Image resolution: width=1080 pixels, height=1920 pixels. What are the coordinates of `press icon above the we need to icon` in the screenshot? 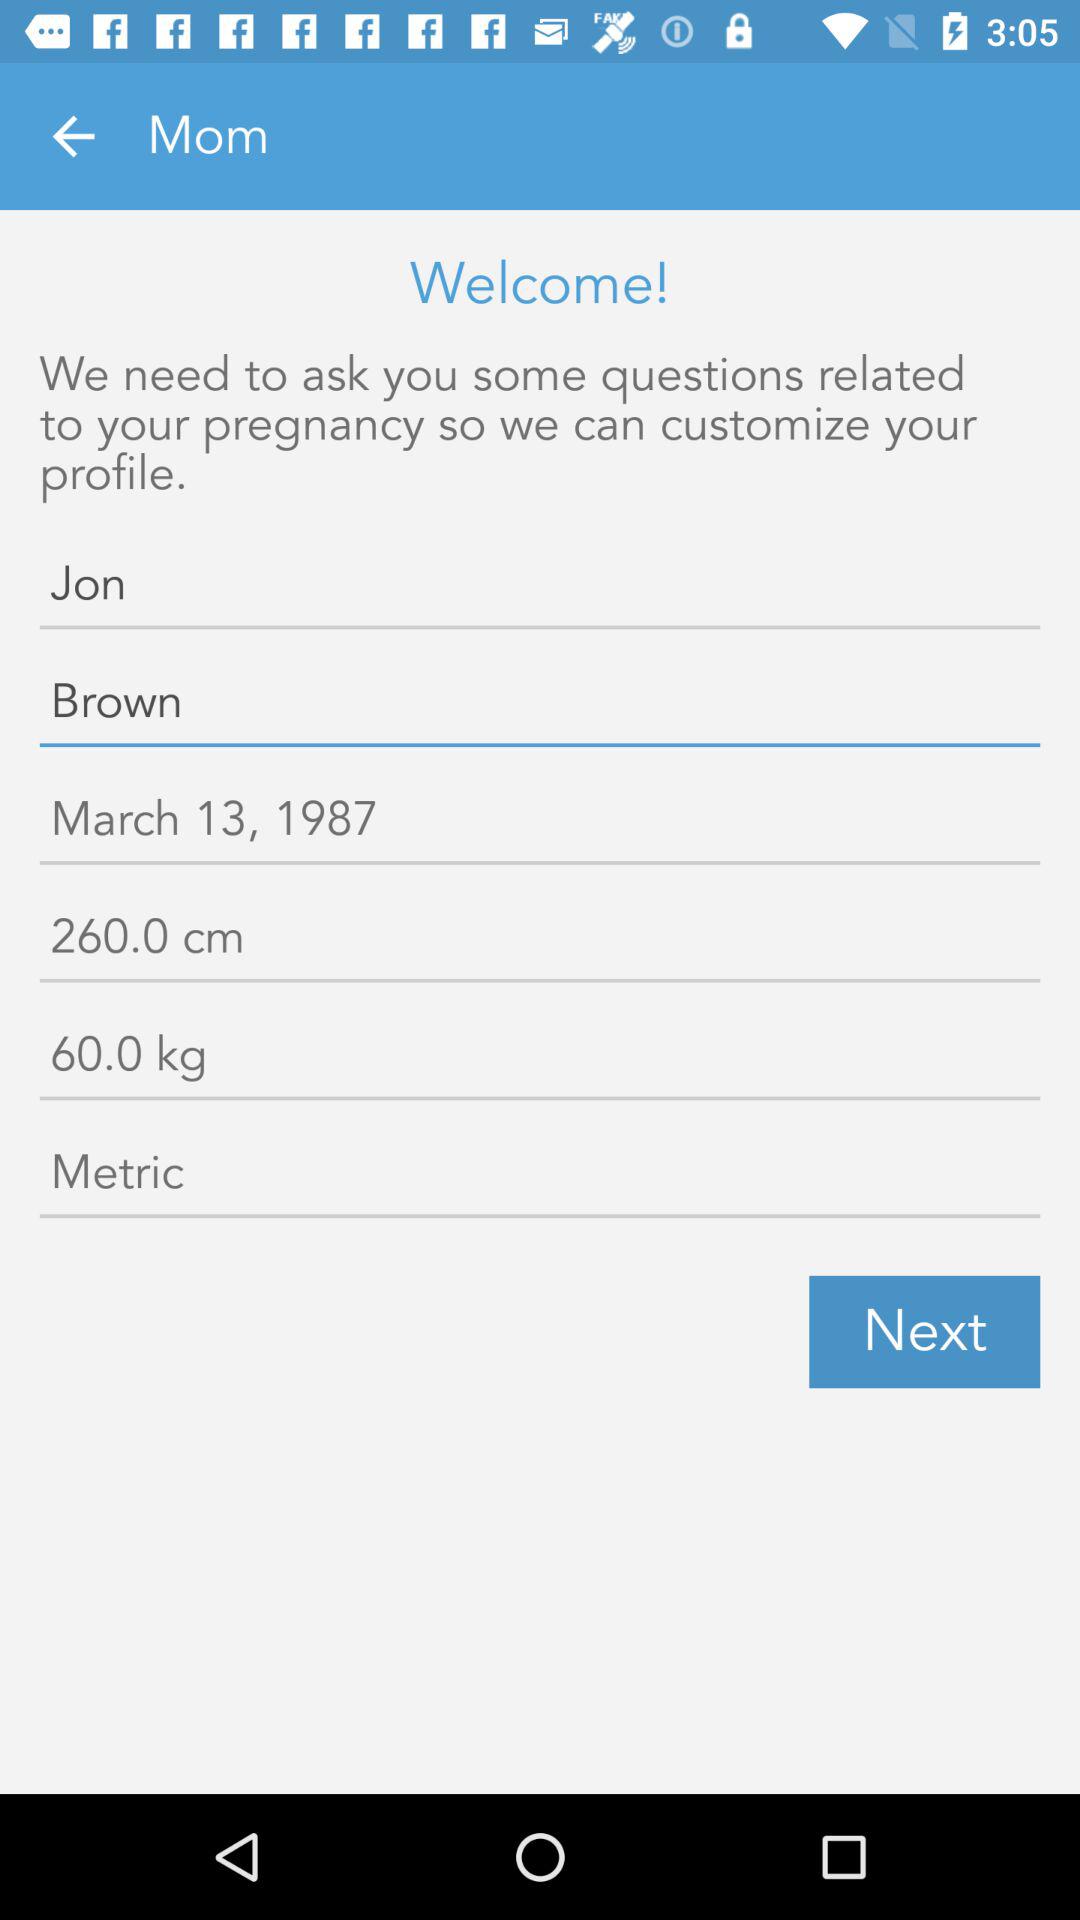 It's located at (73, 136).